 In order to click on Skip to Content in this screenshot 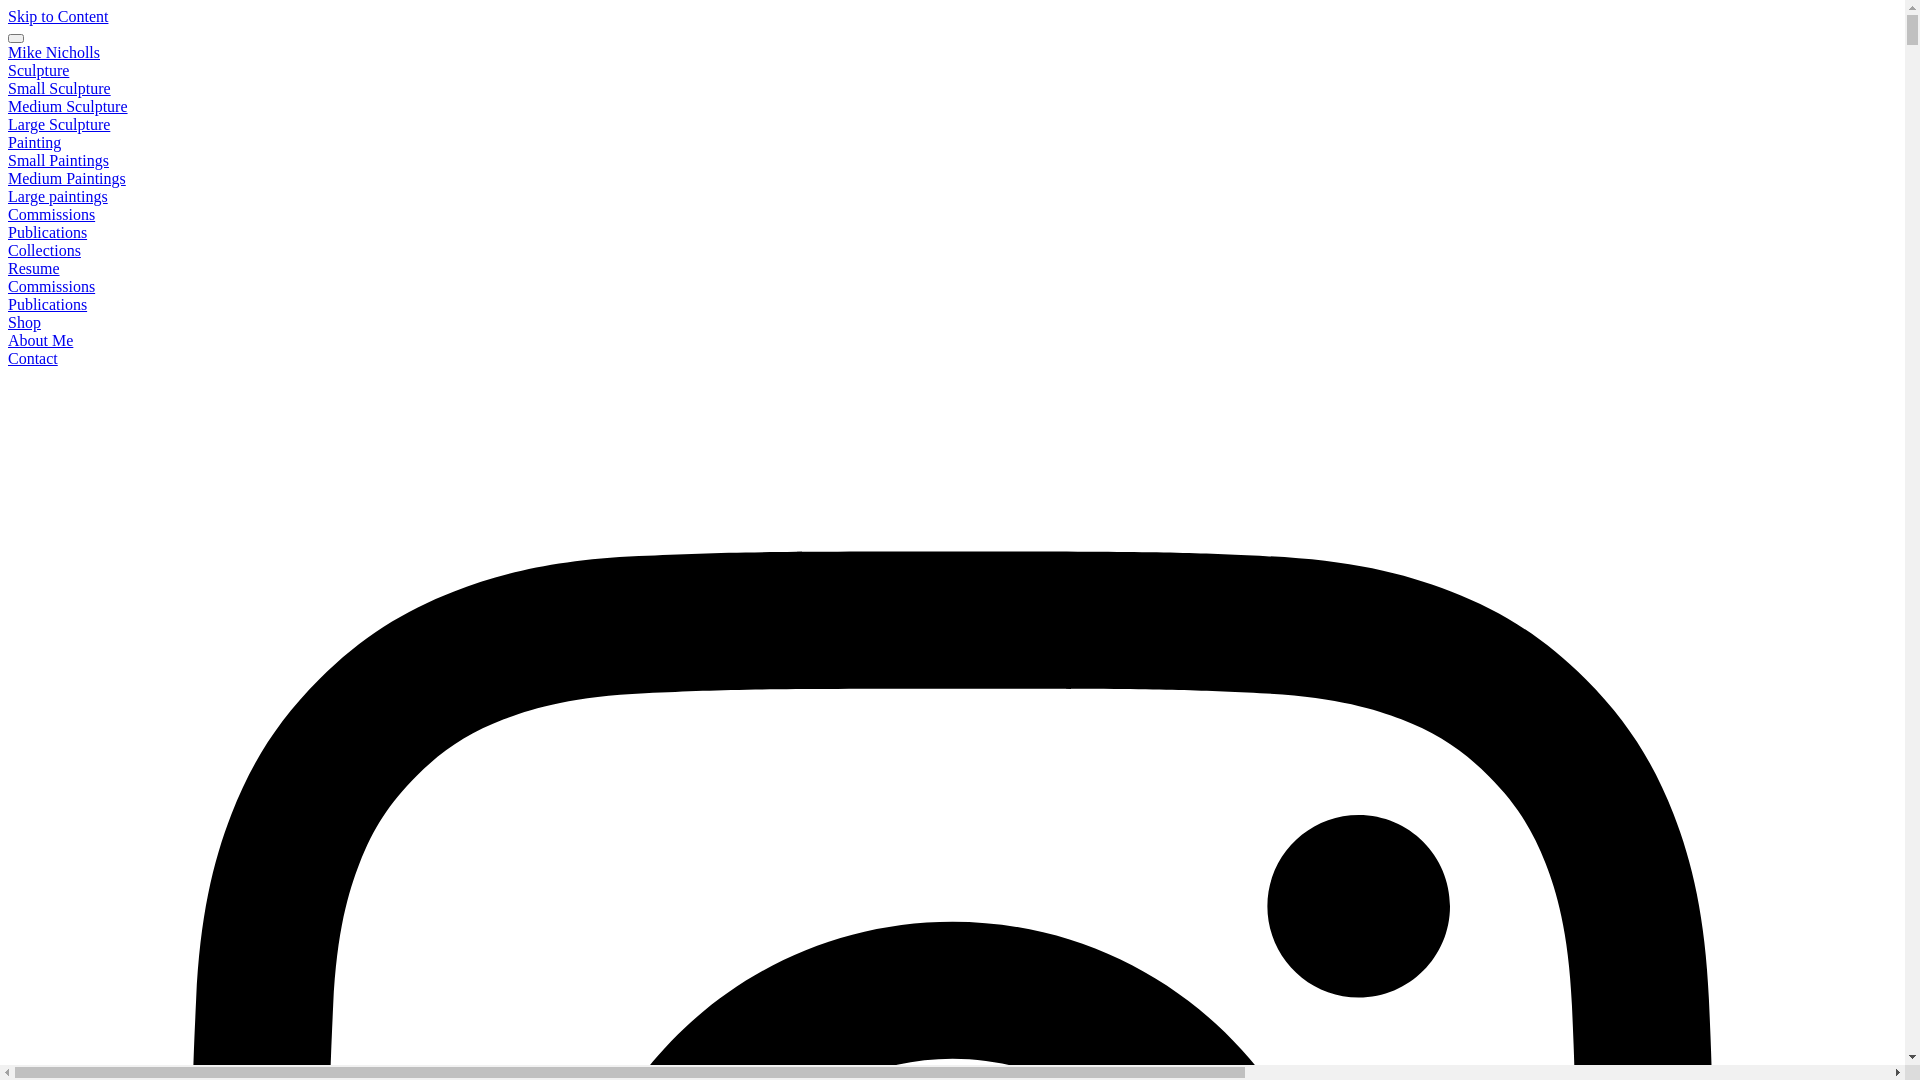, I will do `click(58, 16)`.